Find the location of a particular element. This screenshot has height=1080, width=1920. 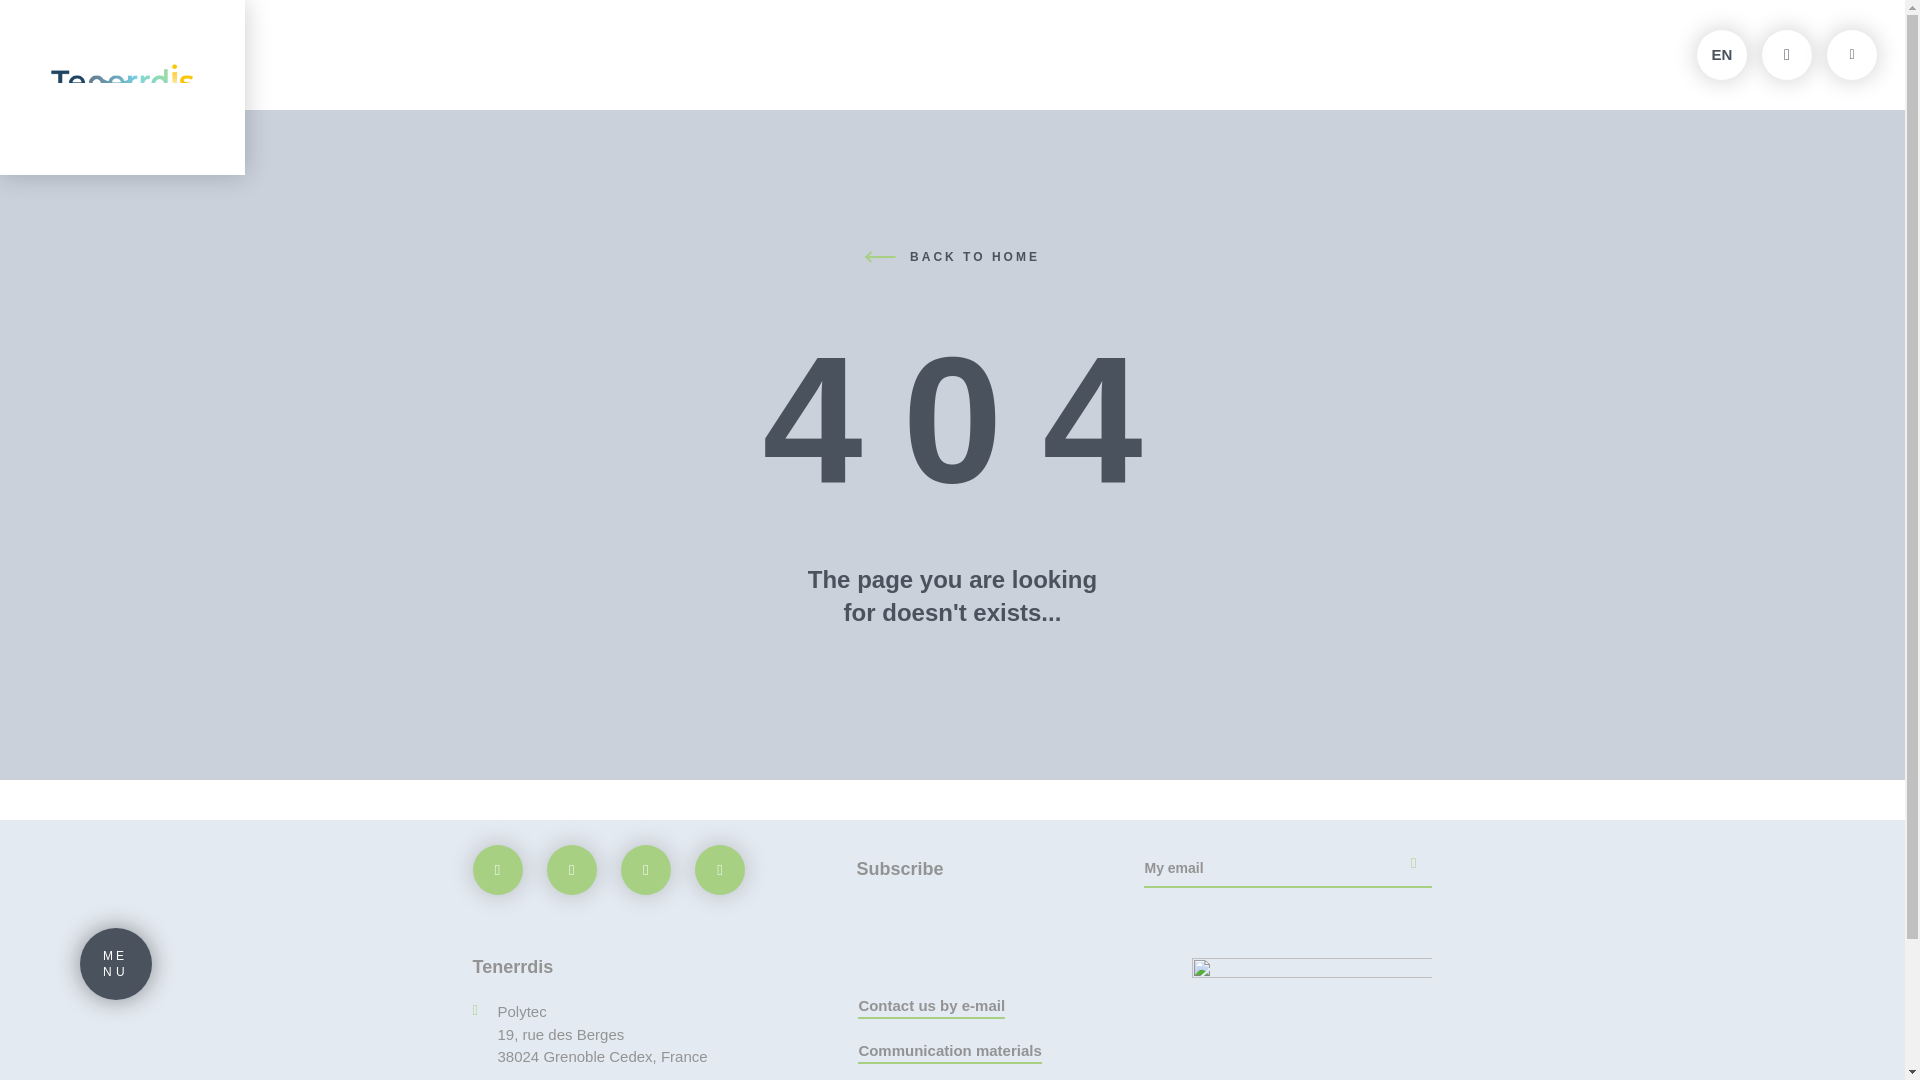

Search is located at coordinates (1787, 54).